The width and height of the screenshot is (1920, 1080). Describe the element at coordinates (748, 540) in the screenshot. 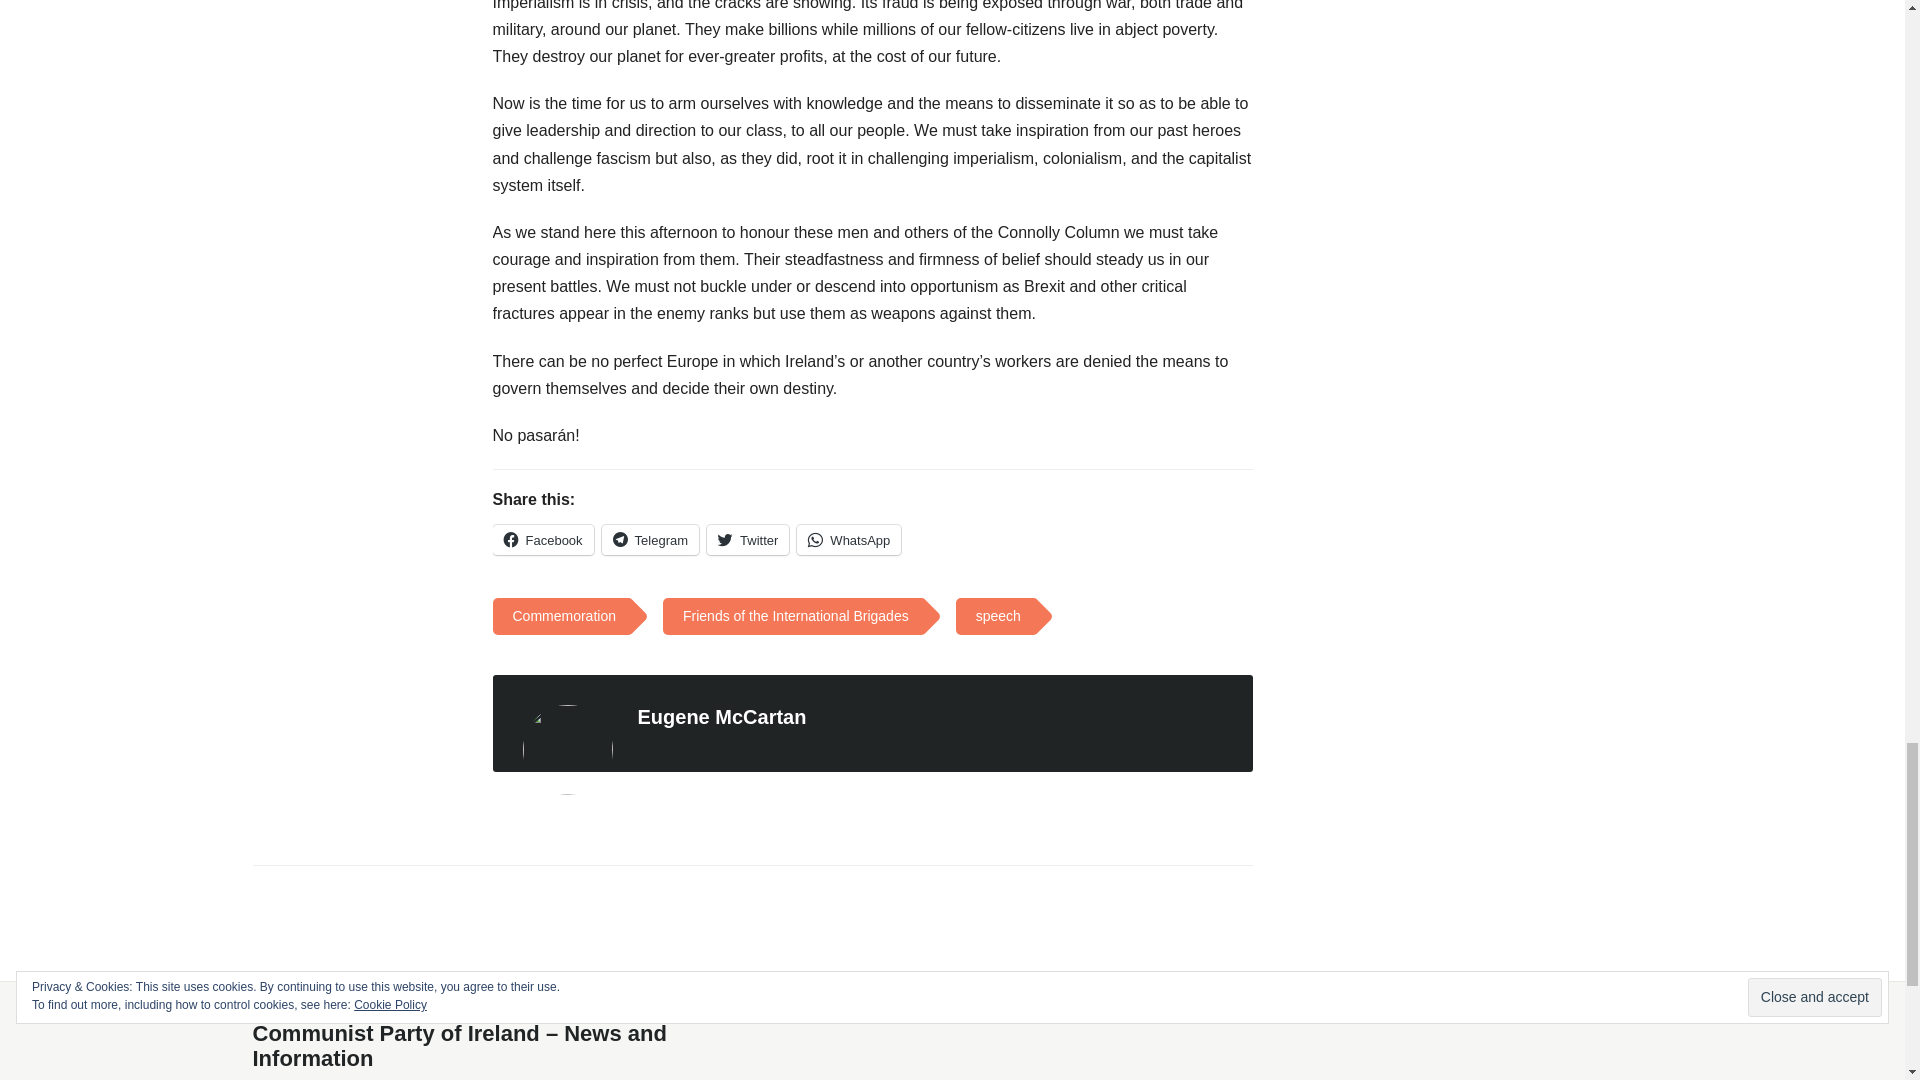

I see `Click to share on Twitter` at that location.